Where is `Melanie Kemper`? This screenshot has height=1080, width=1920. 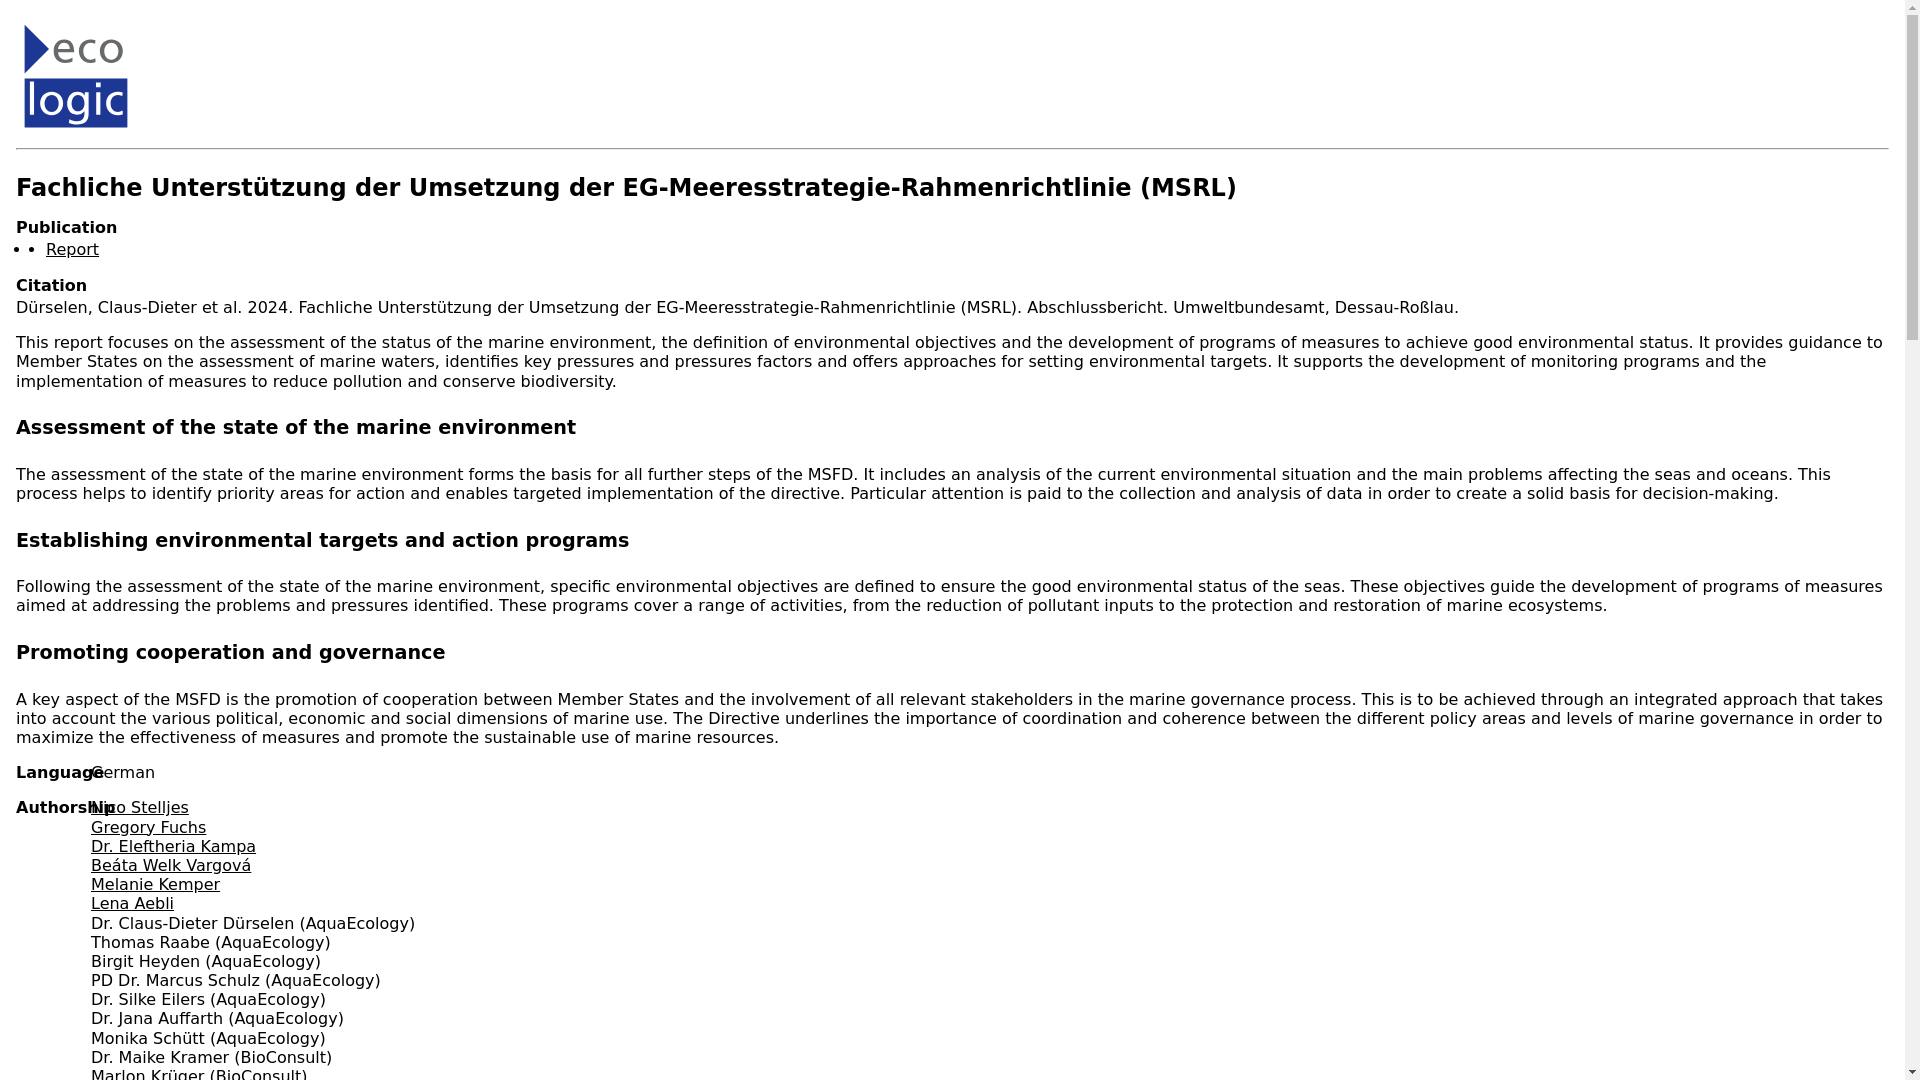 Melanie Kemper is located at coordinates (155, 884).